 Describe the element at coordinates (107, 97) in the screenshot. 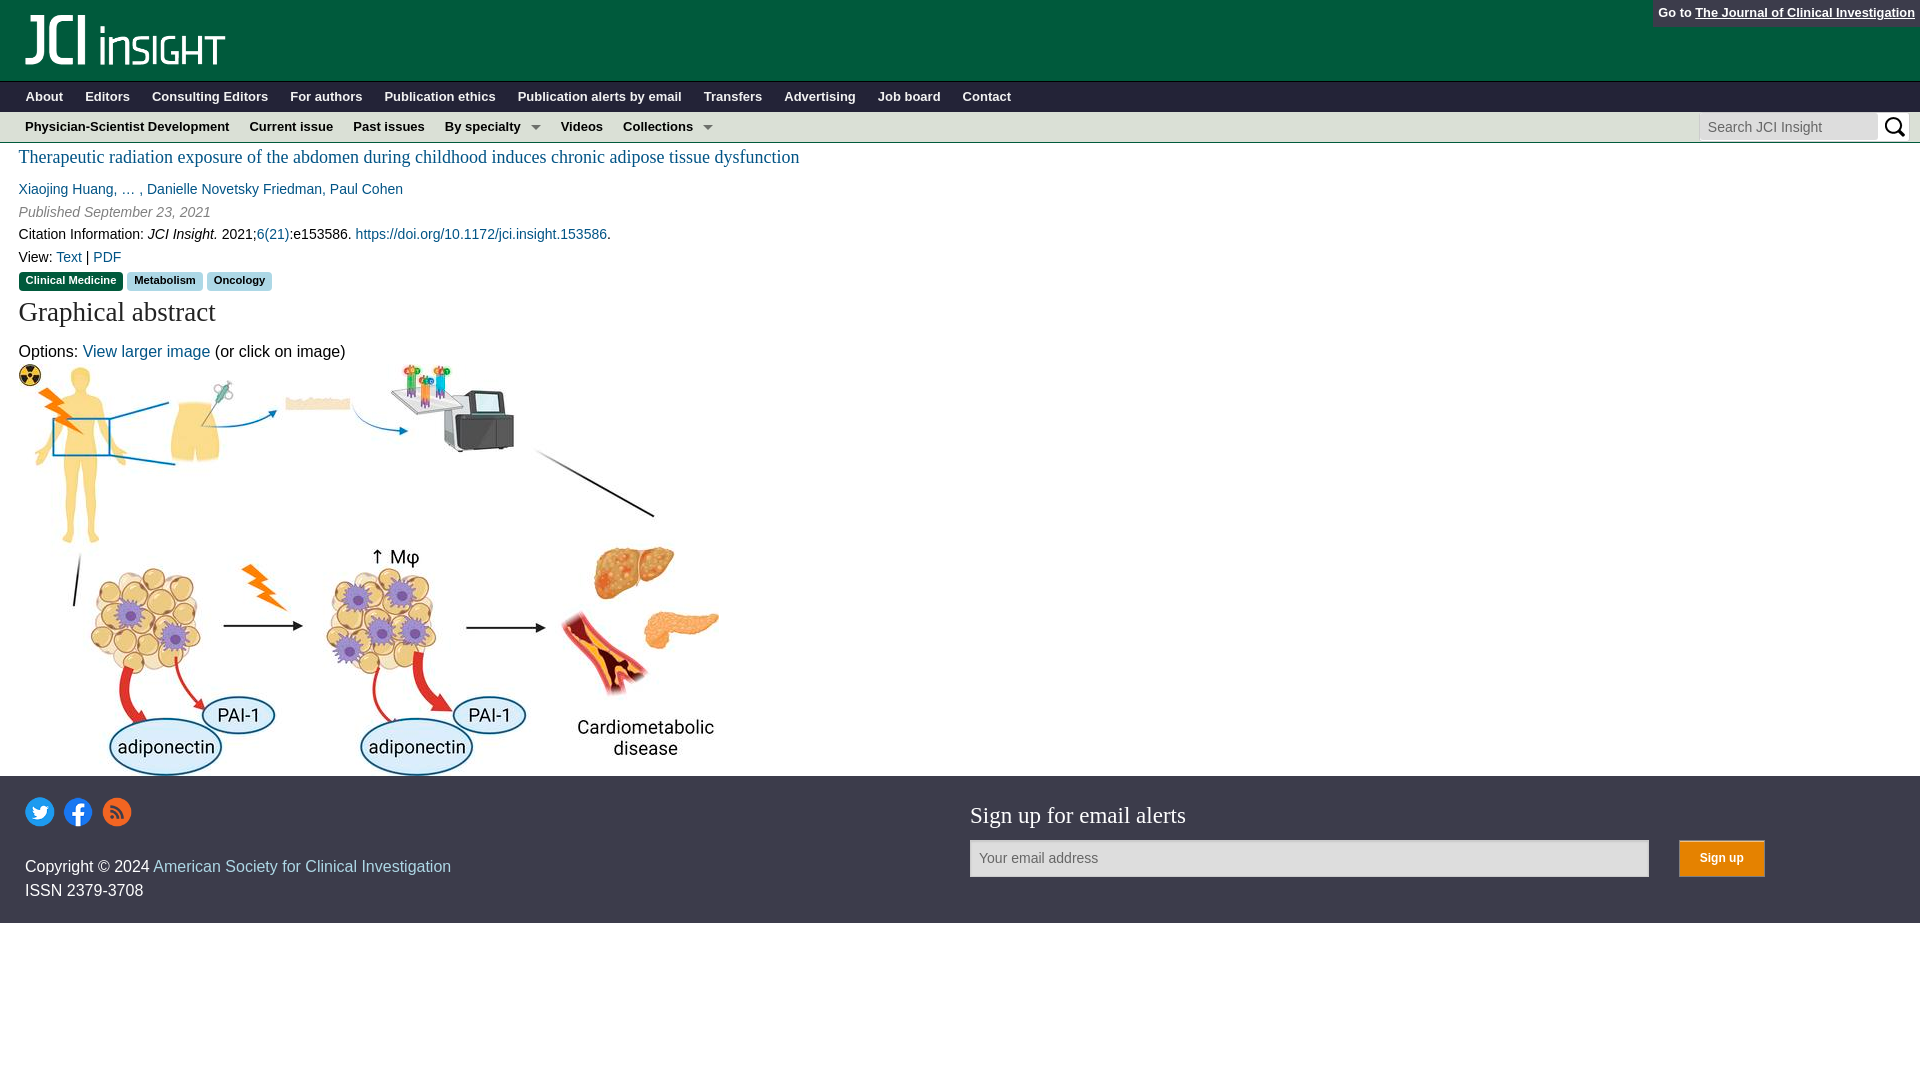

I see `Editors` at that location.